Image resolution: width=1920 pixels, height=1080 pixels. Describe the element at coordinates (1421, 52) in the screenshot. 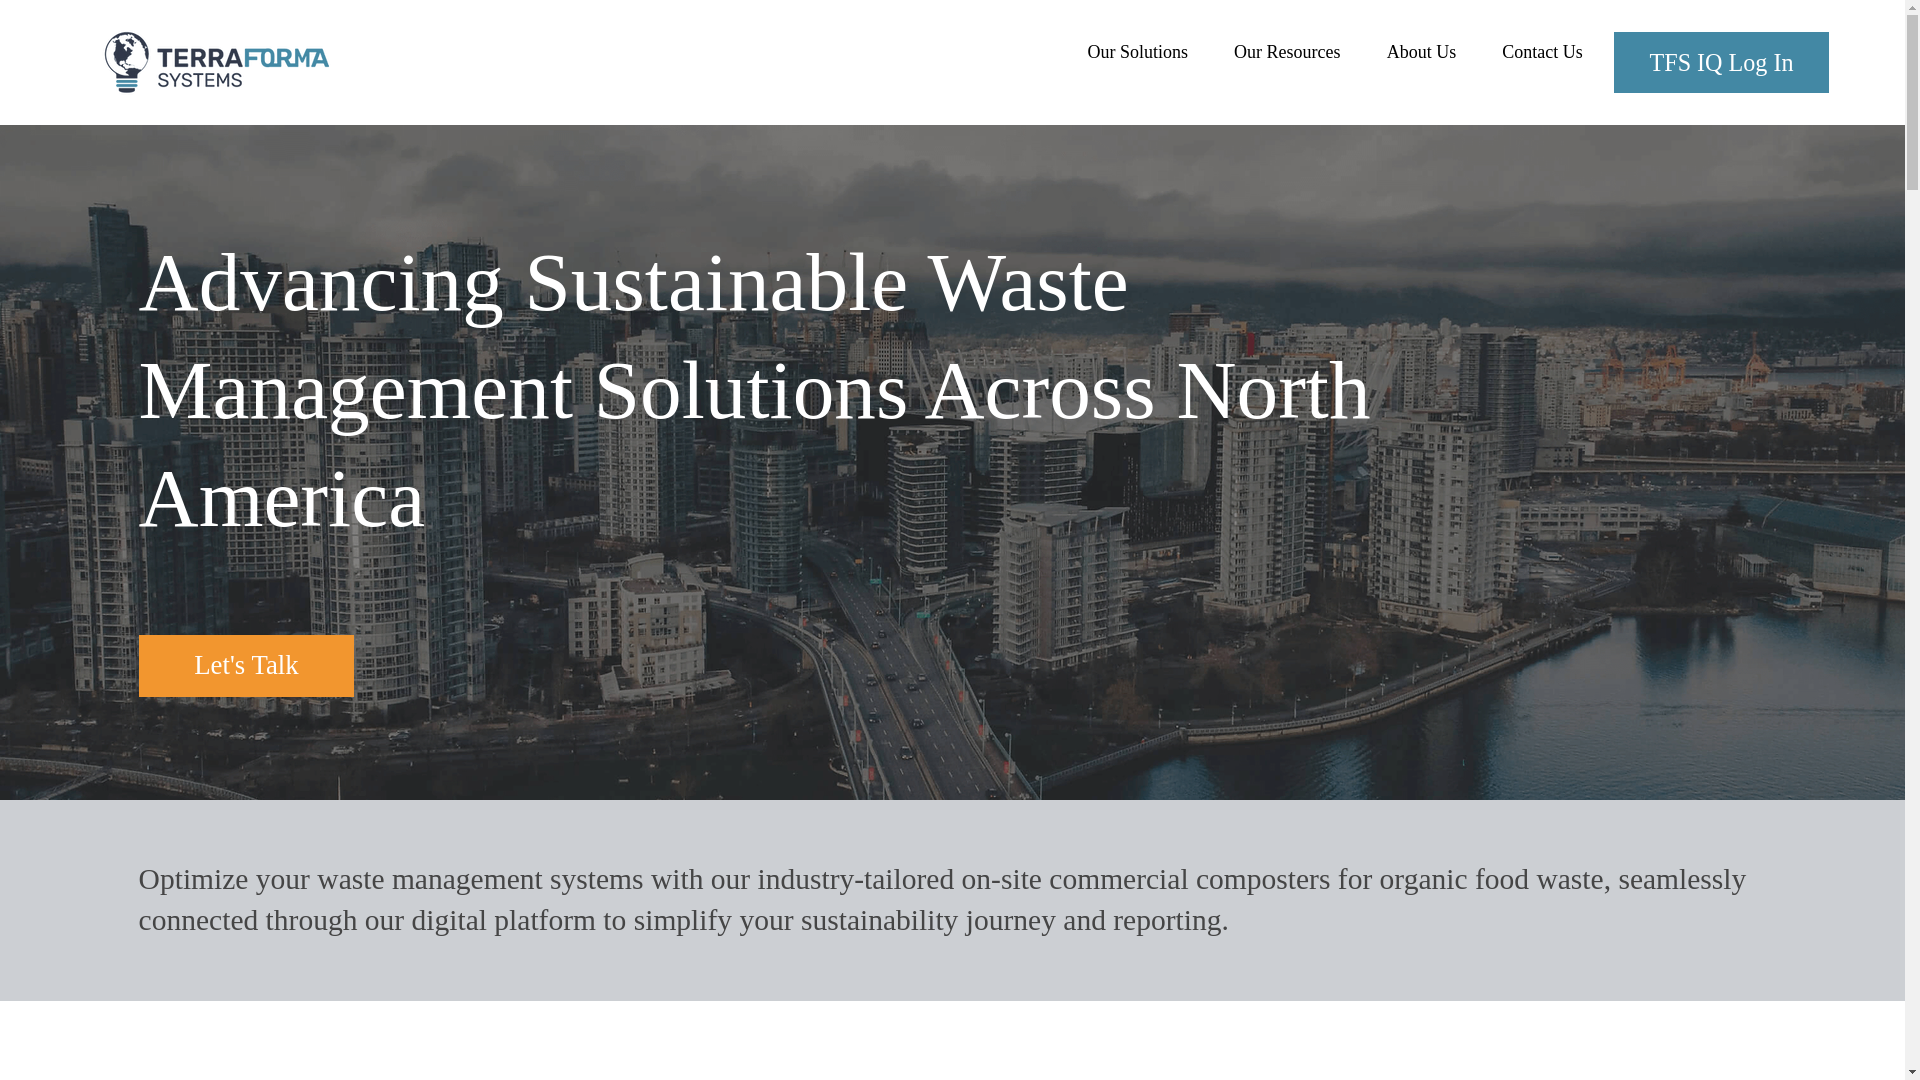

I see `About Us` at that location.